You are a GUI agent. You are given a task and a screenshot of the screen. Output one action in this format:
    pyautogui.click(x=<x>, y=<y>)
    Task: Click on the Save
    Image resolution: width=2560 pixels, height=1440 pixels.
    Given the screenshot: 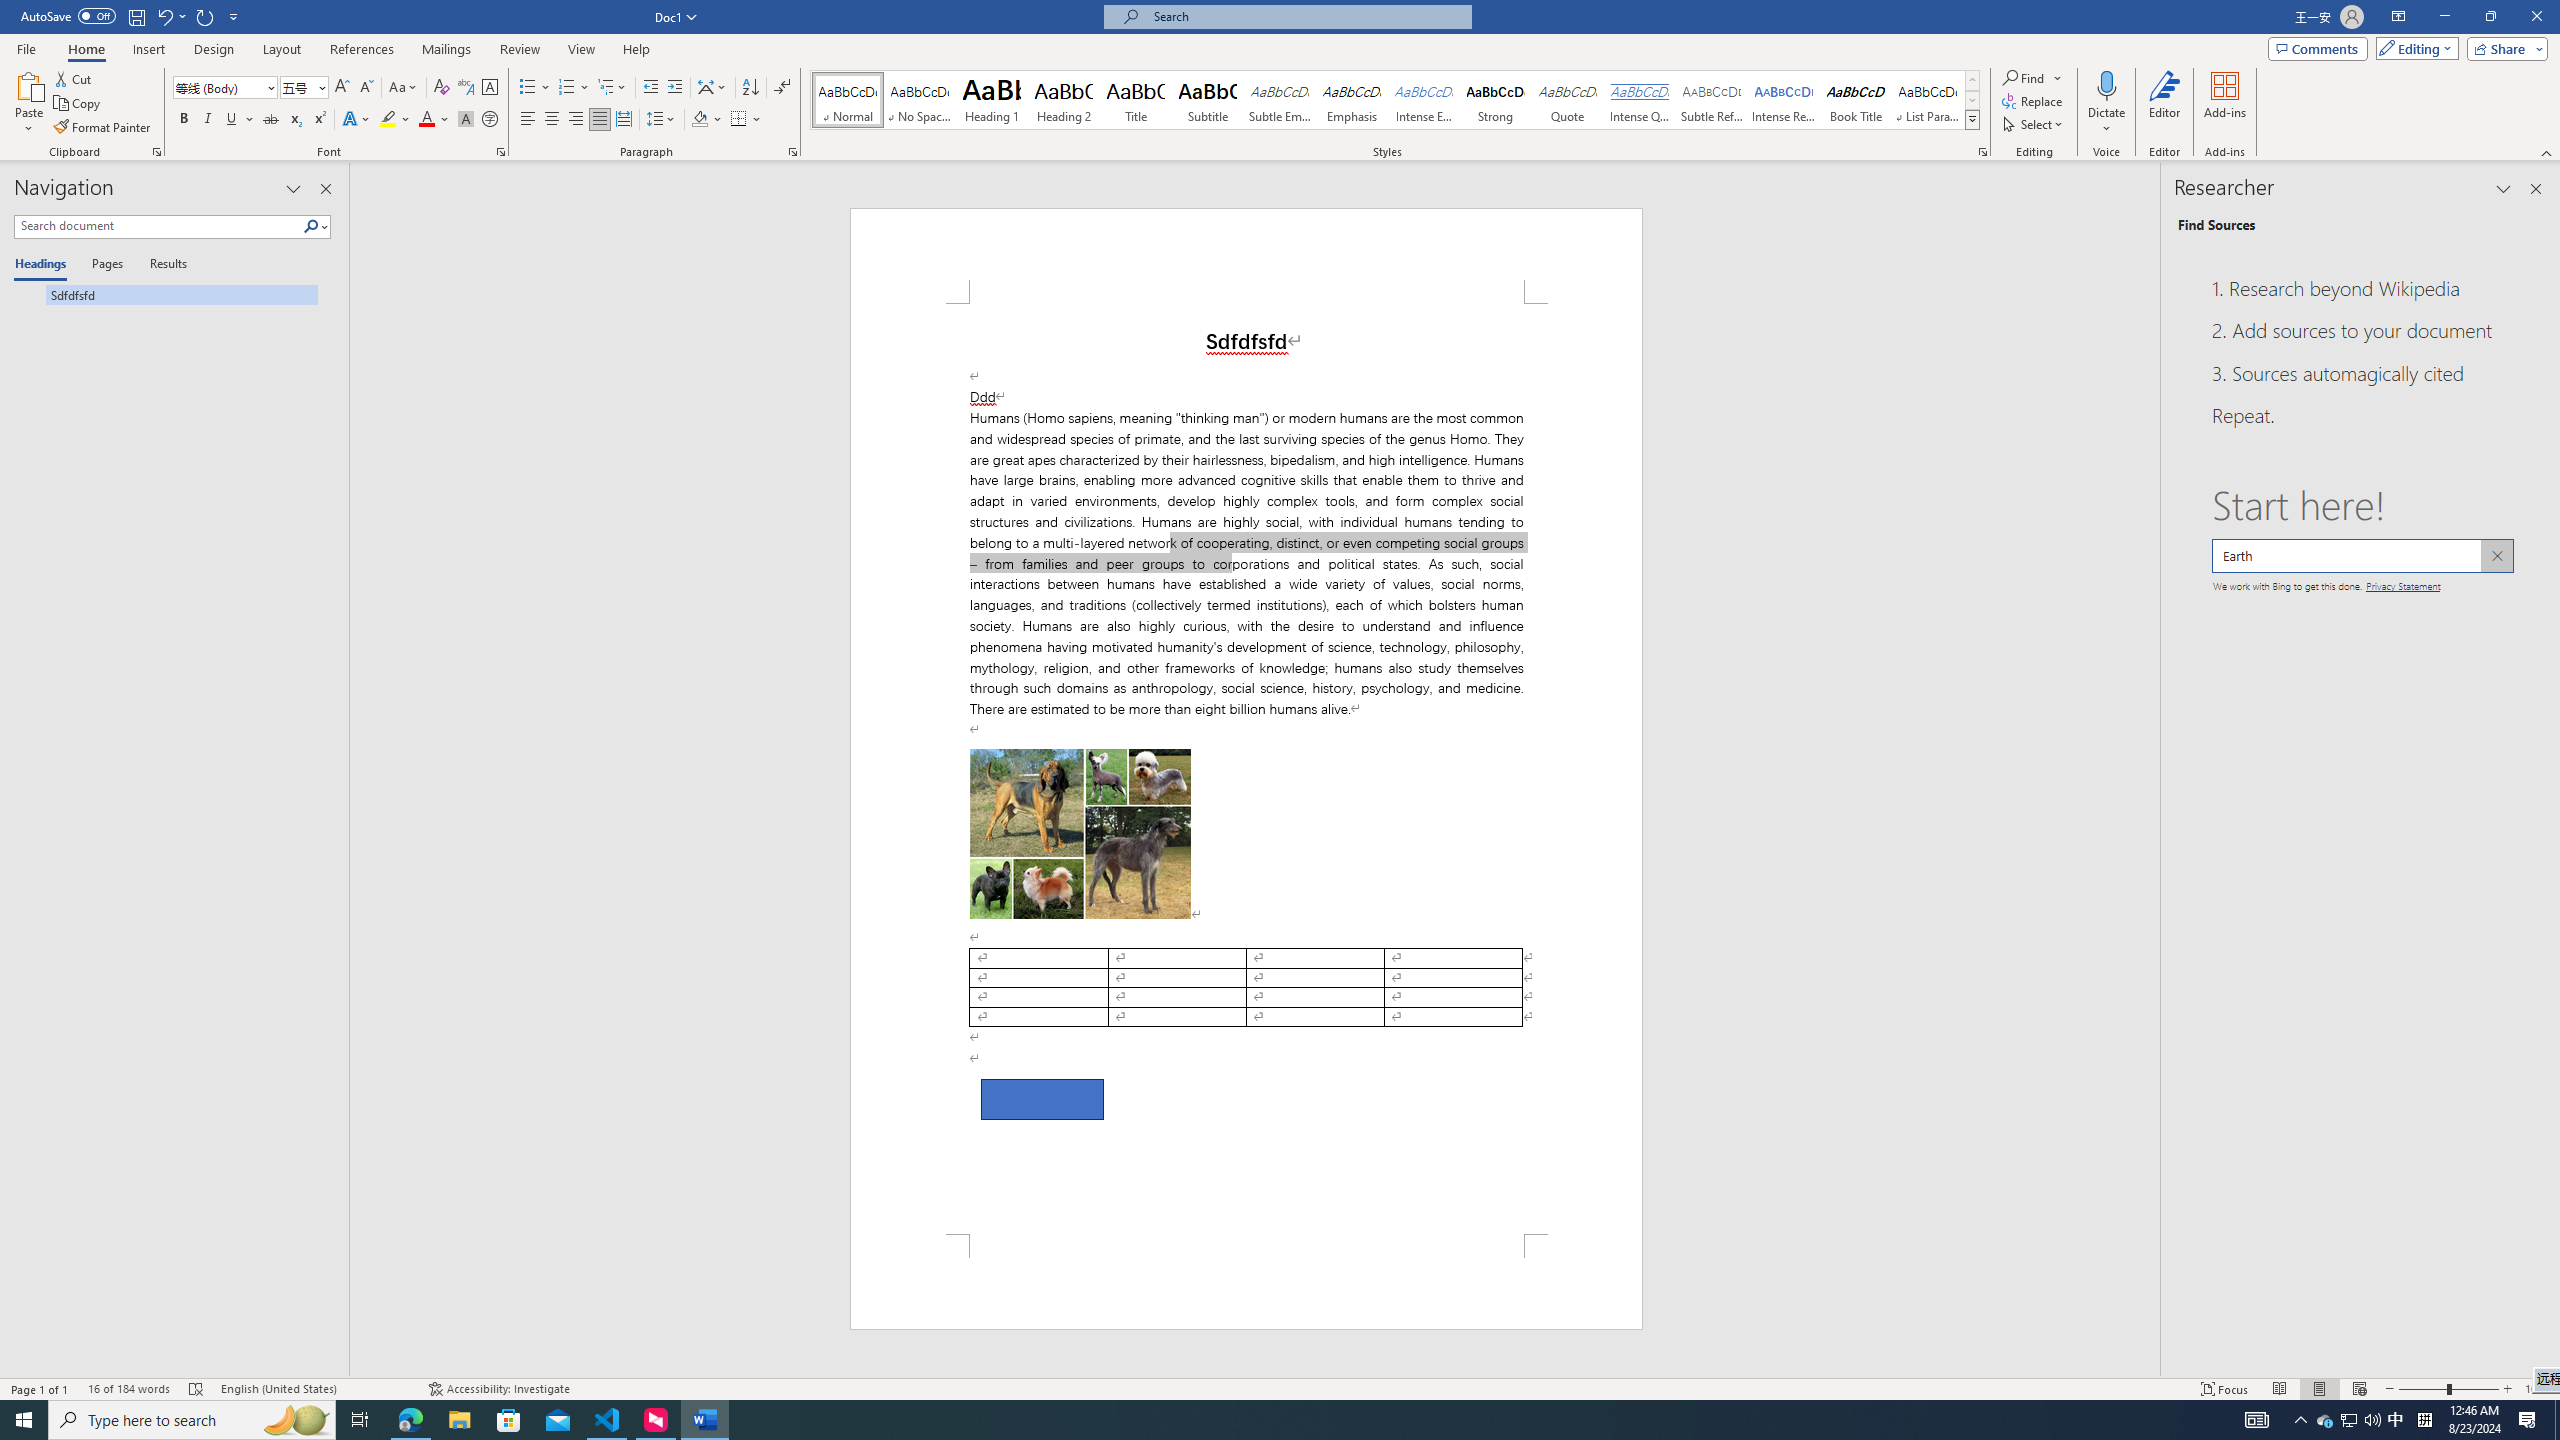 What is the action you would take?
    pyautogui.click(x=136, y=16)
    